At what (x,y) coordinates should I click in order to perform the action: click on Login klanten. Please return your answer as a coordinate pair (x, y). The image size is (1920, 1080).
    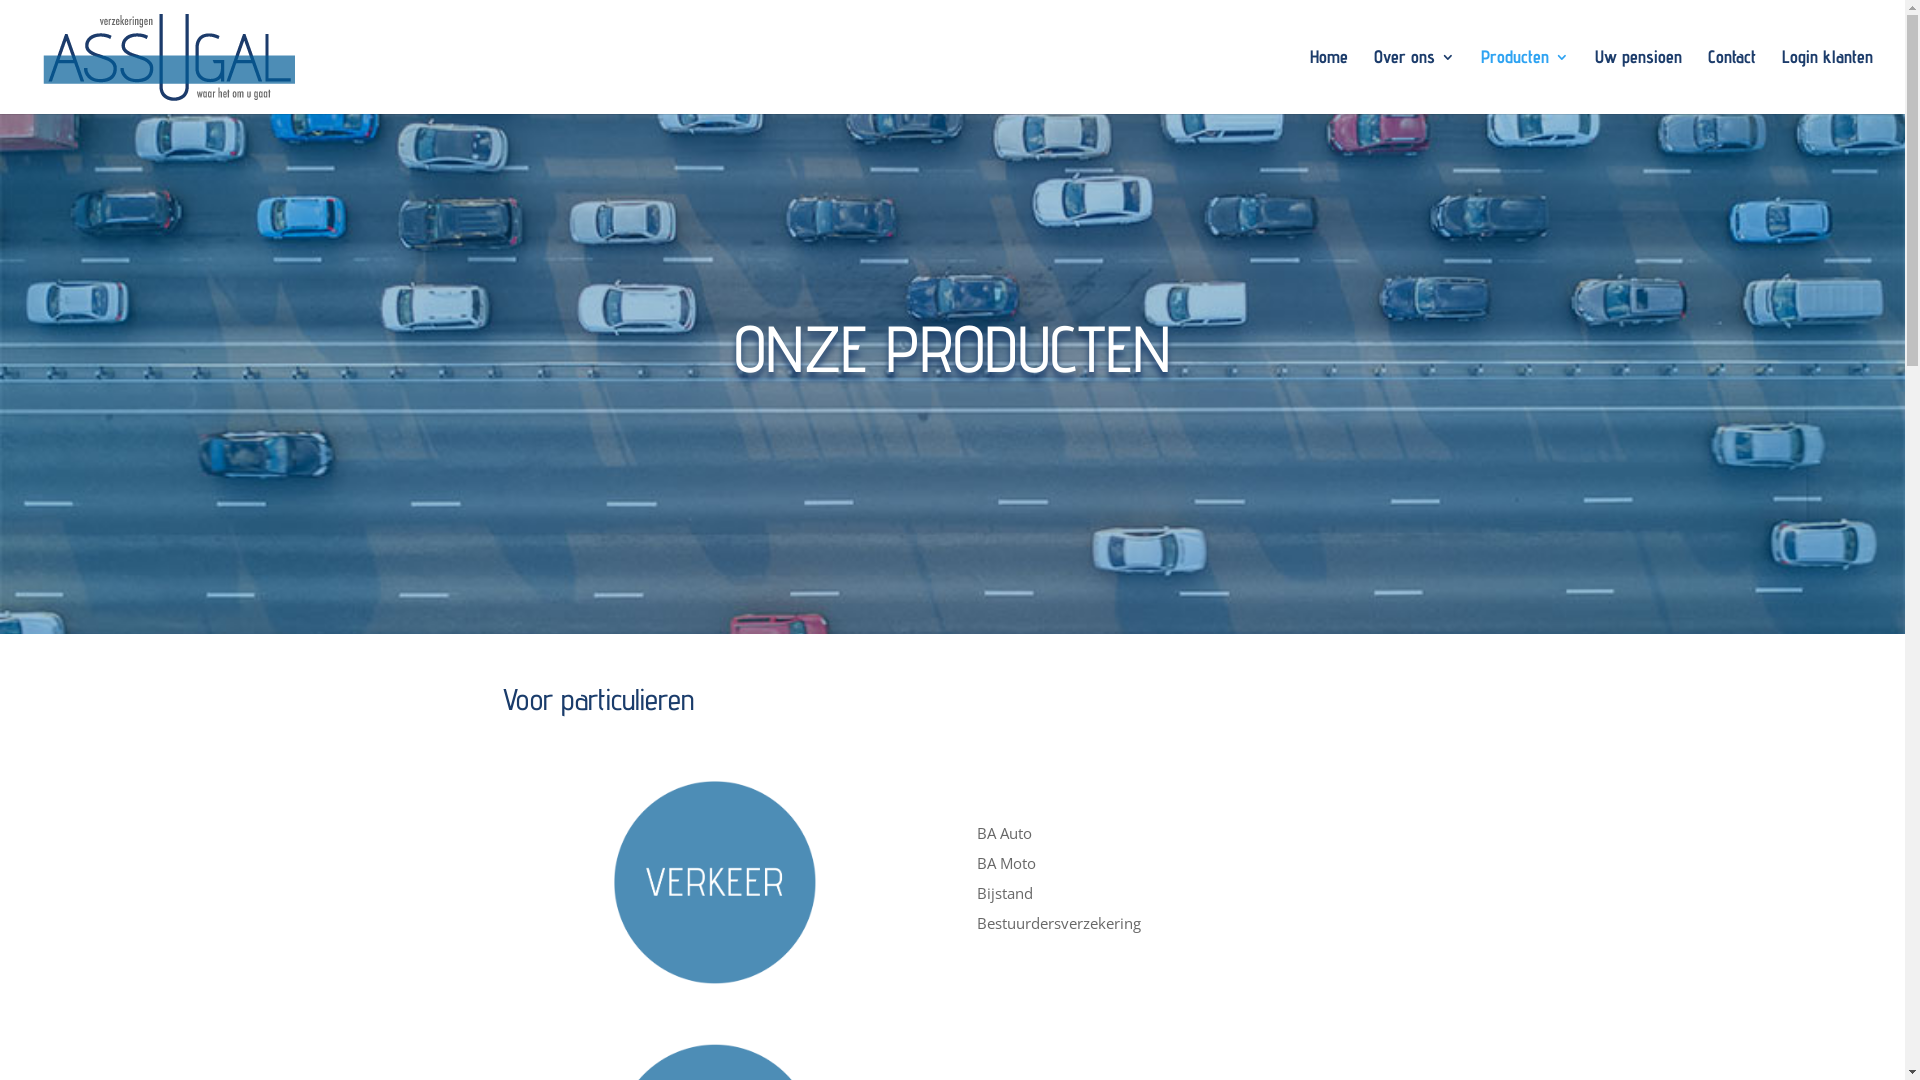
    Looking at the image, I should click on (1828, 82).